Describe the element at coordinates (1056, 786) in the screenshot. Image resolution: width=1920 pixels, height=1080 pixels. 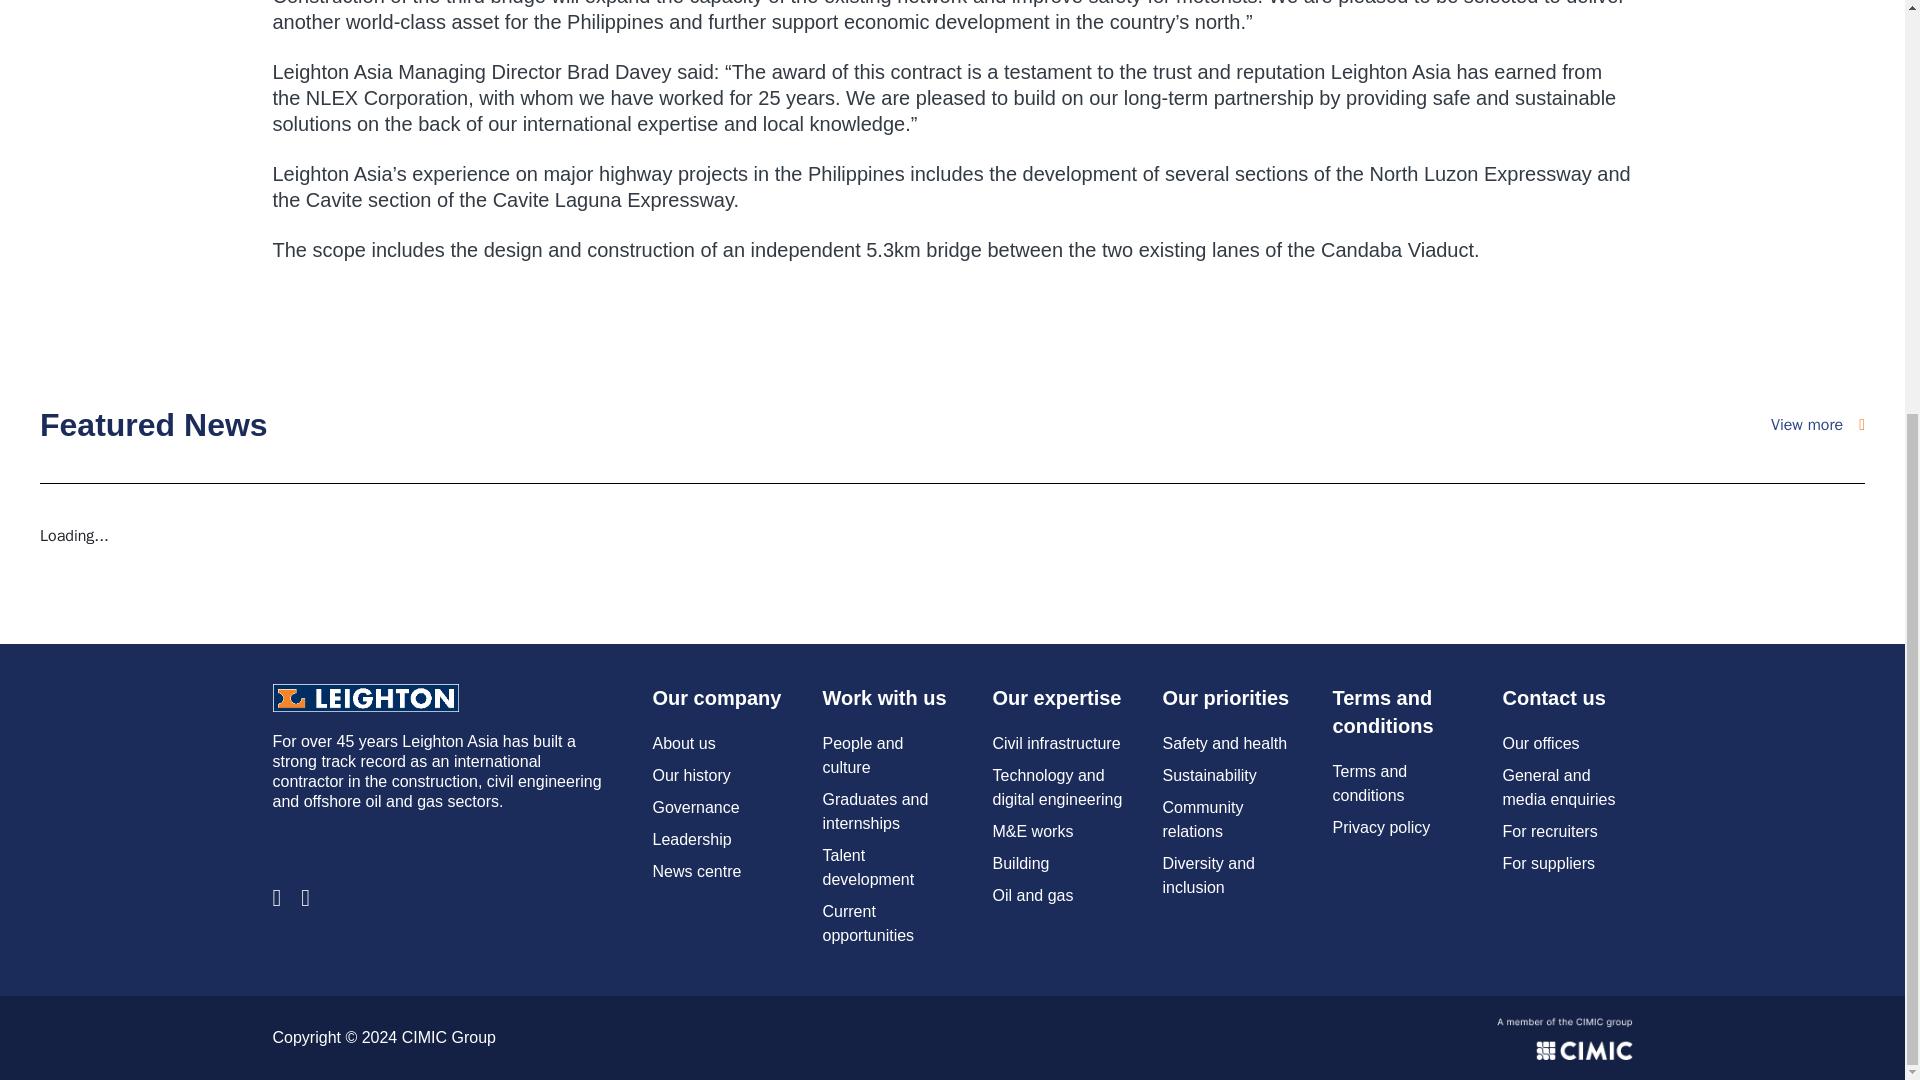
I see `Technology and digital engineering` at that location.